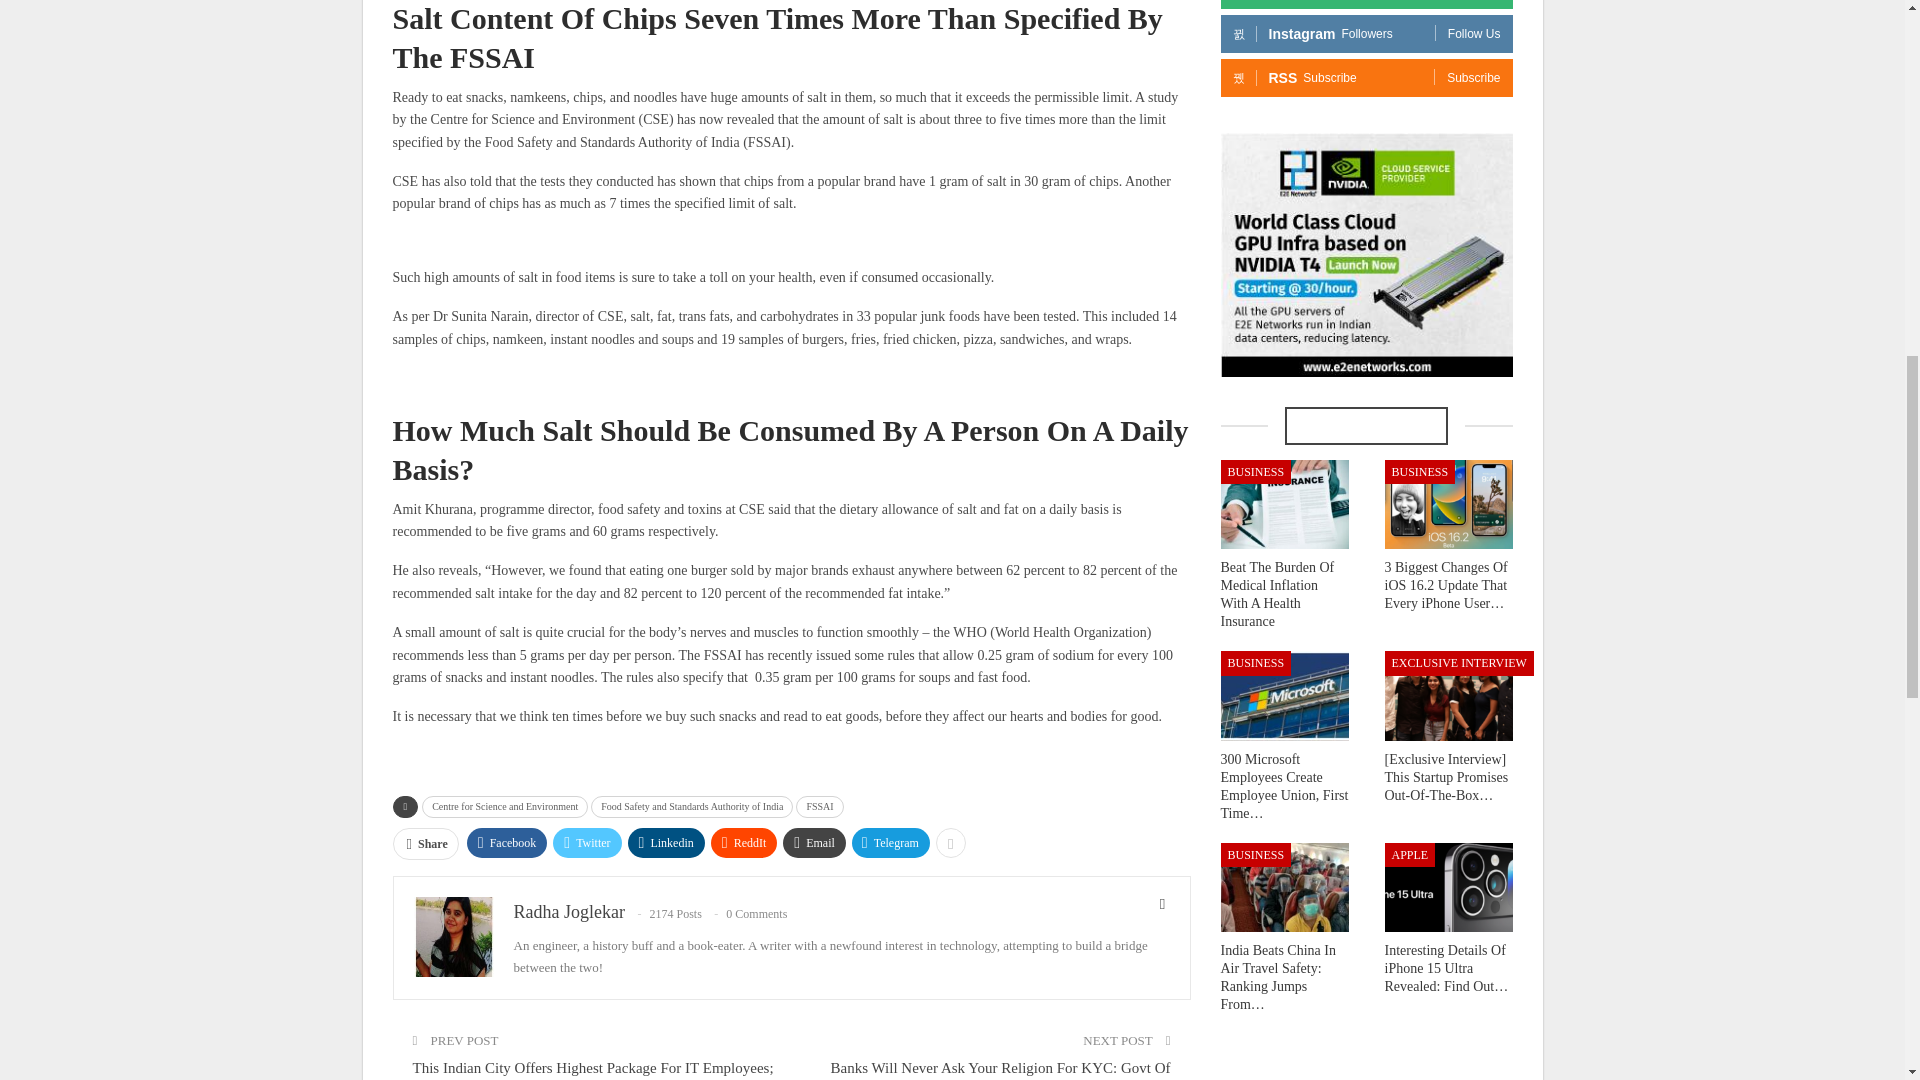  What do you see at coordinates (504, 806) in the screenshot?
I see `Centre for Science and Environment` at bounding box center [504, 806].